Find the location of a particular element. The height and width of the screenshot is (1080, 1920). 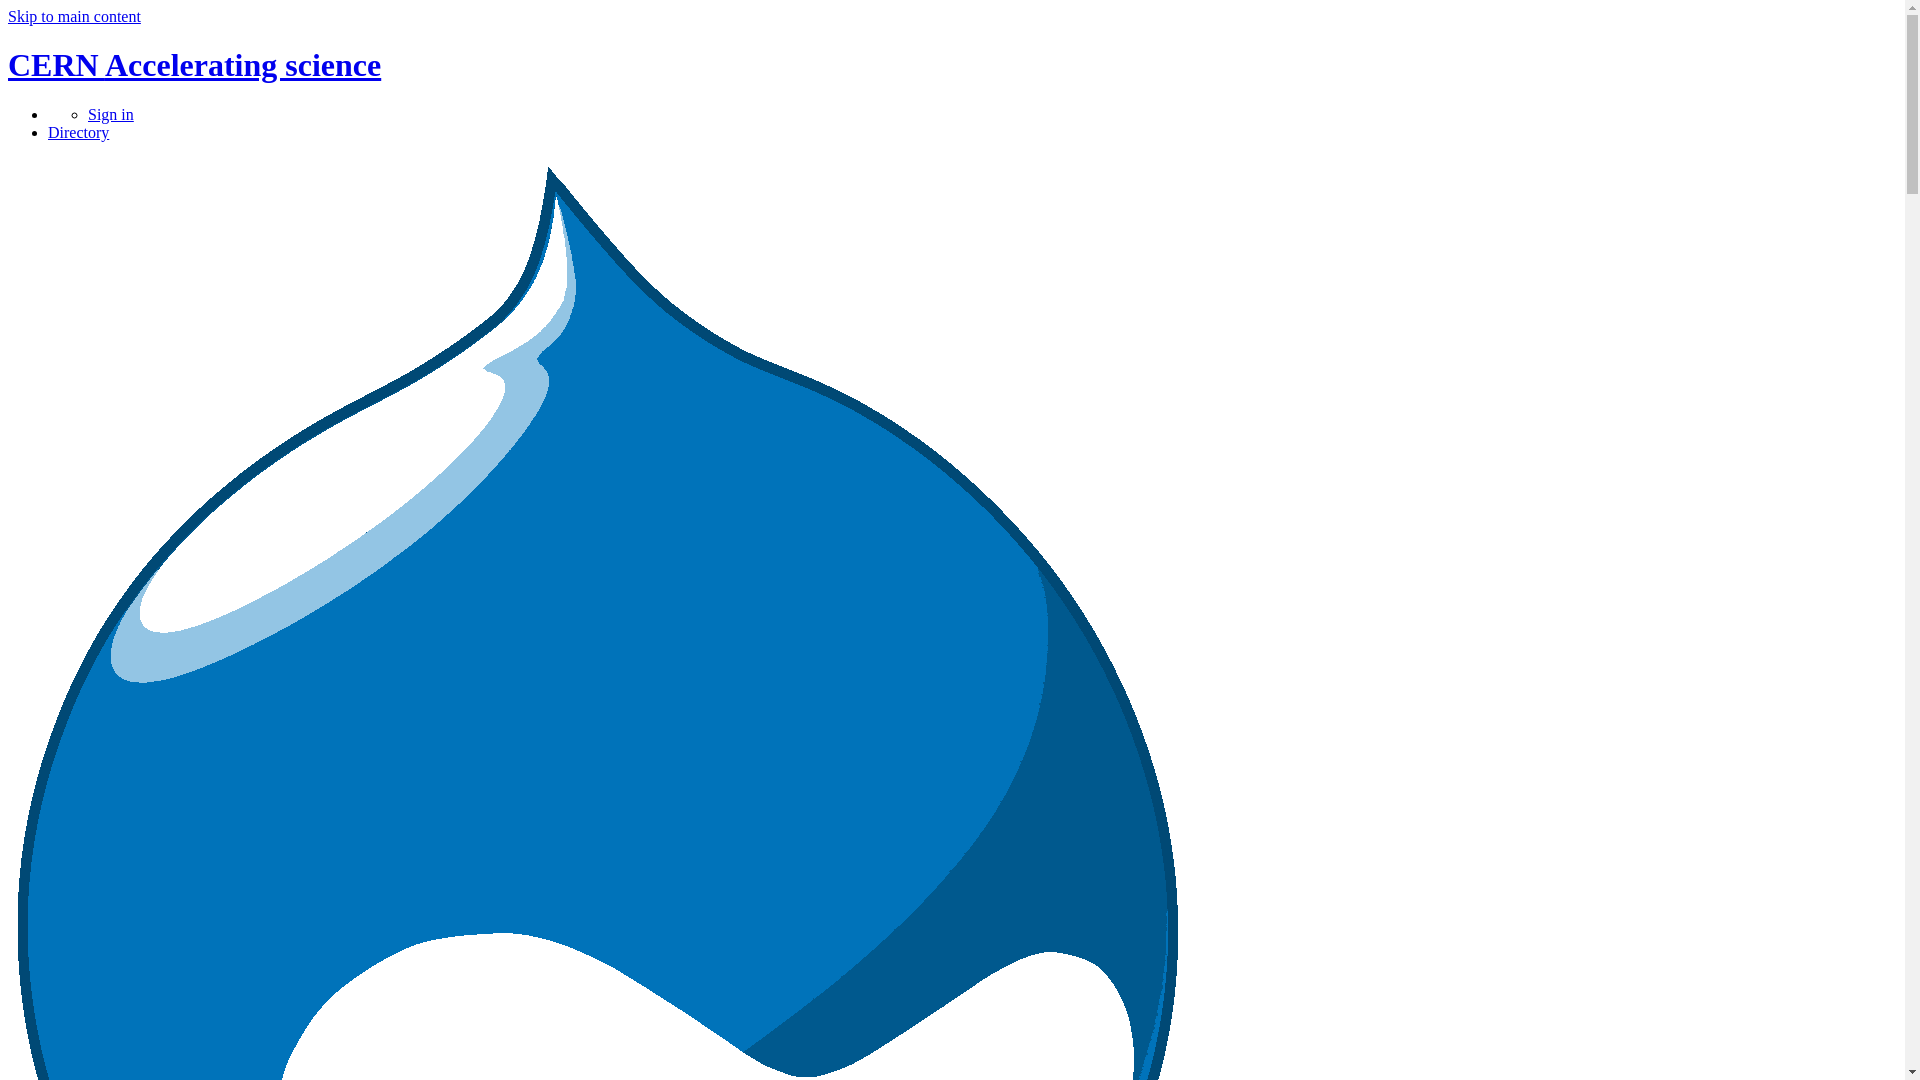

Directory is located at coordinates (78, 132).